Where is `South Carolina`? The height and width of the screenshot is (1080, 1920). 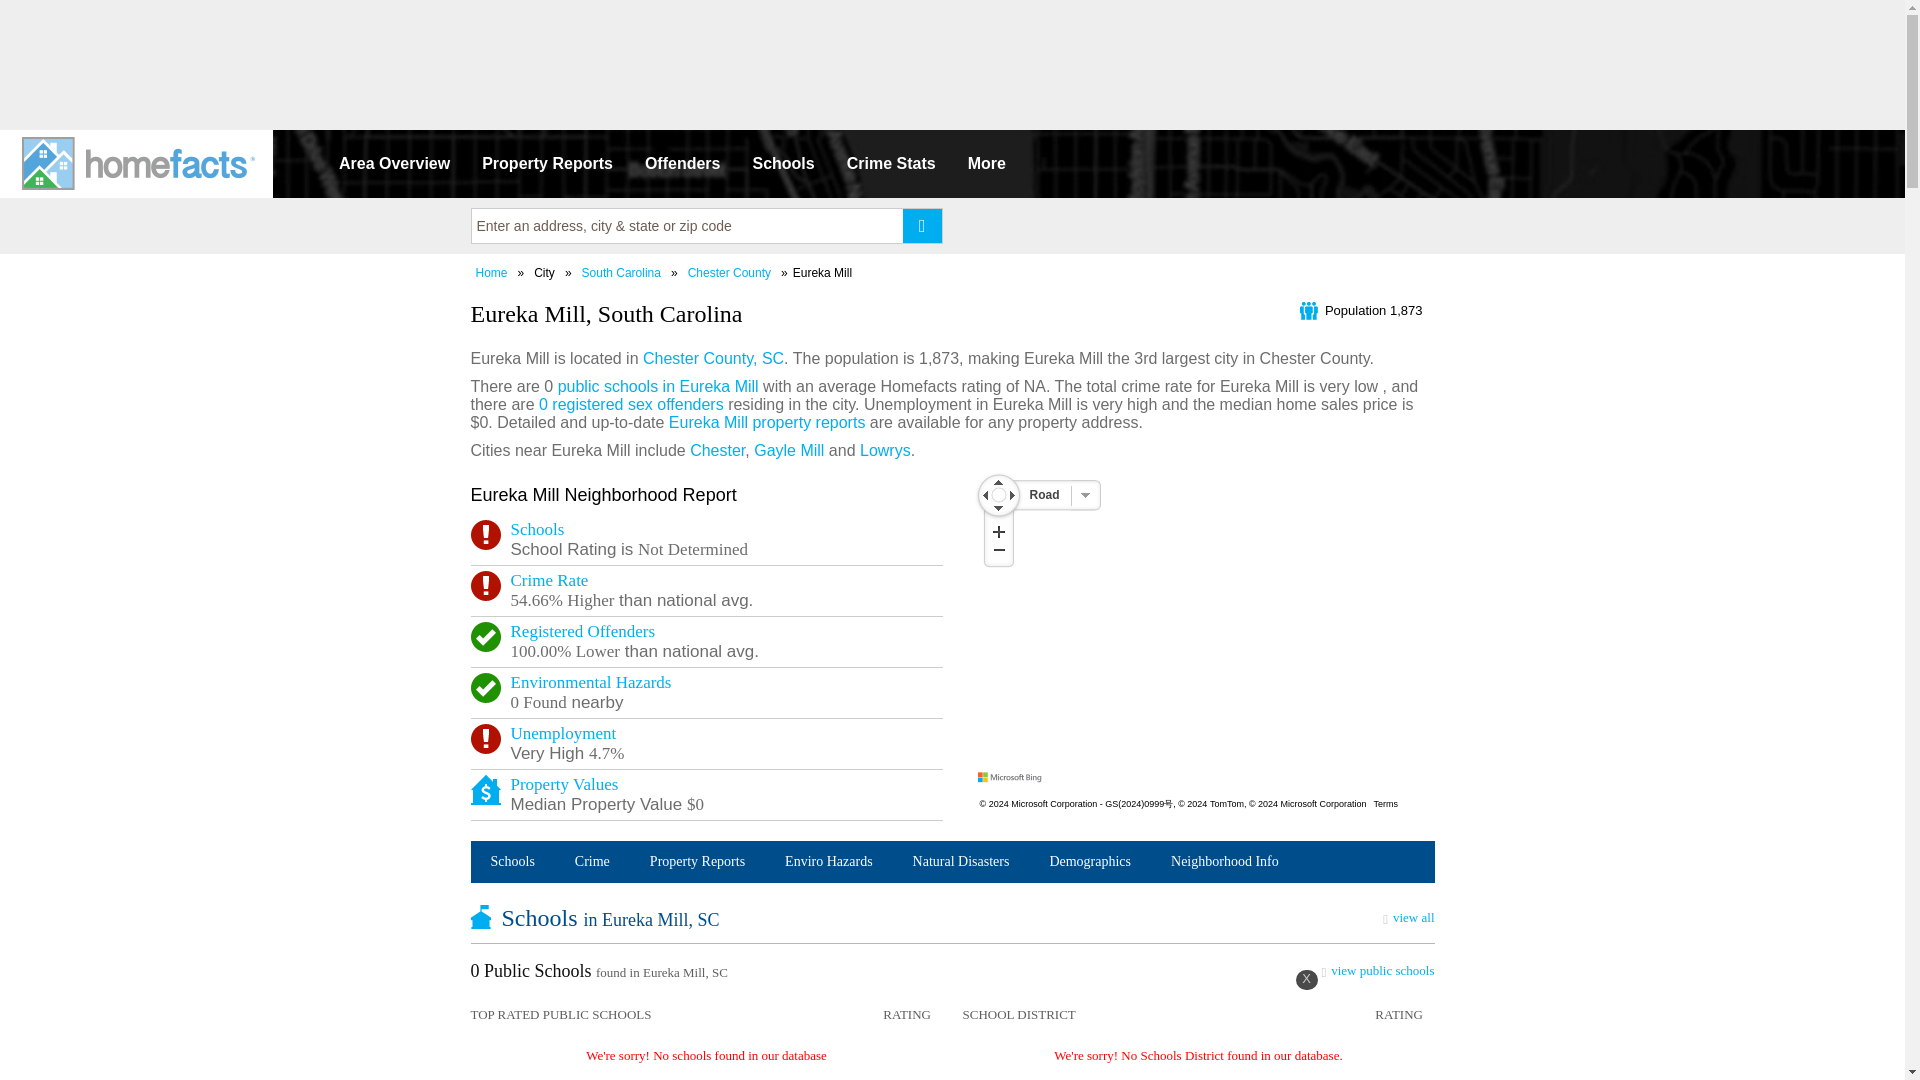
South Carolina is located at coordinates (622, 272).